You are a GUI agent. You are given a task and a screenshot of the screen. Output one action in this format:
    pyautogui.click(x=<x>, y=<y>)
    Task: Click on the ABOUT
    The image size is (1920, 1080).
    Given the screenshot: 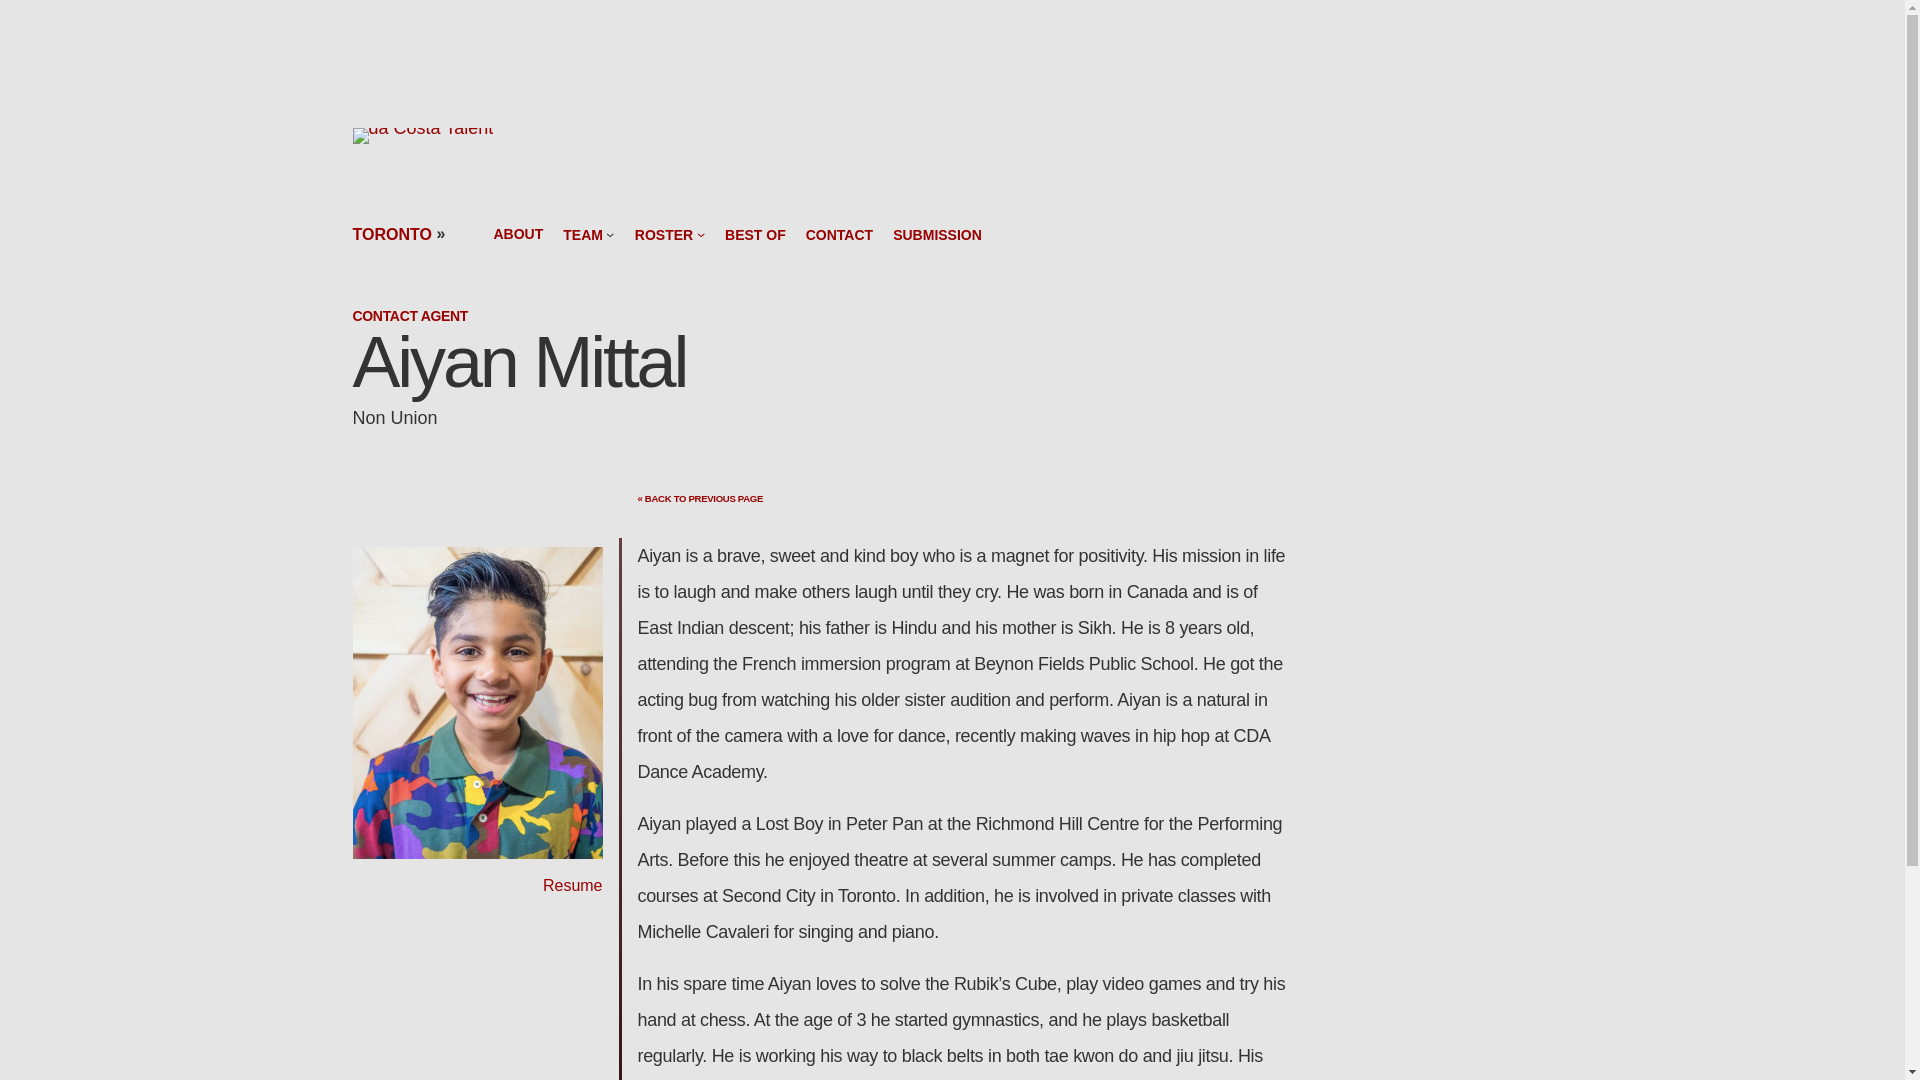 What is the action you would take?
    pyautogui.click(x=518, y=234)
    